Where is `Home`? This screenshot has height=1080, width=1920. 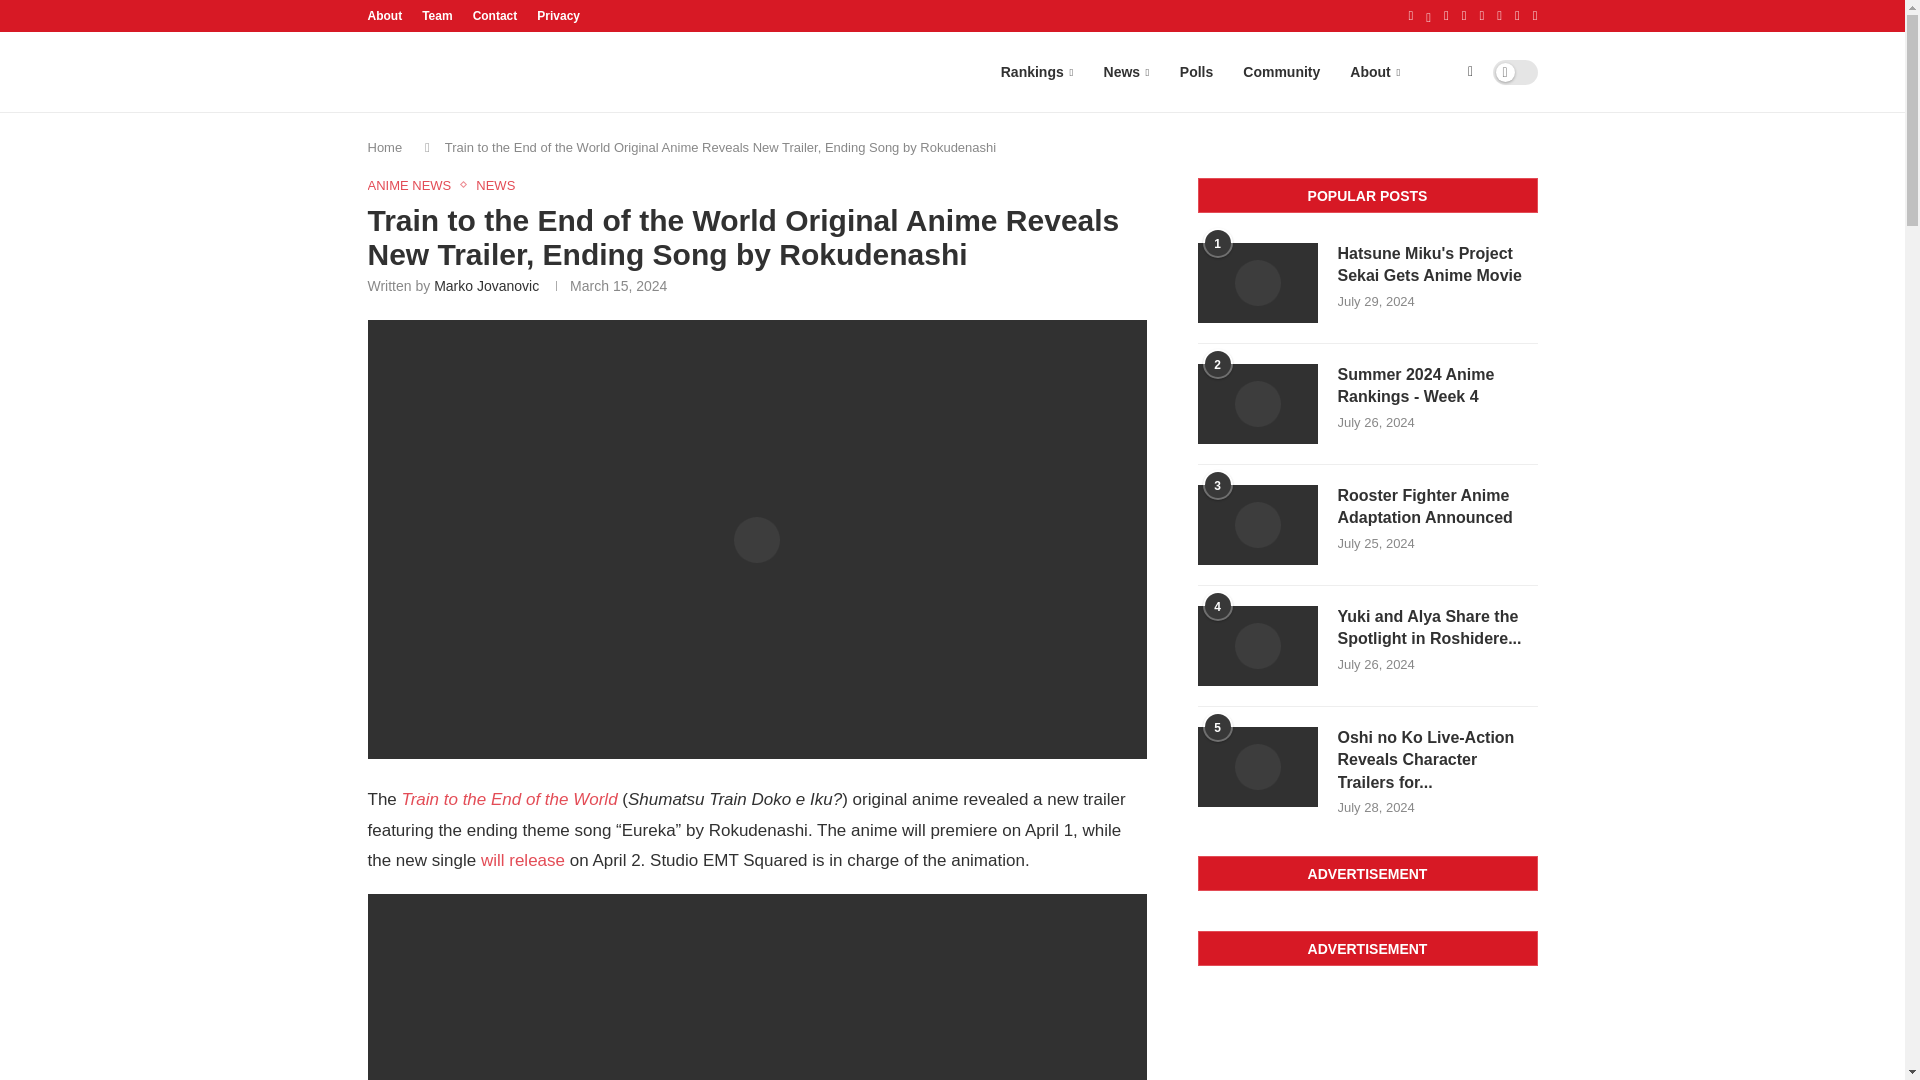 Home is located at coordinates (386, 148).